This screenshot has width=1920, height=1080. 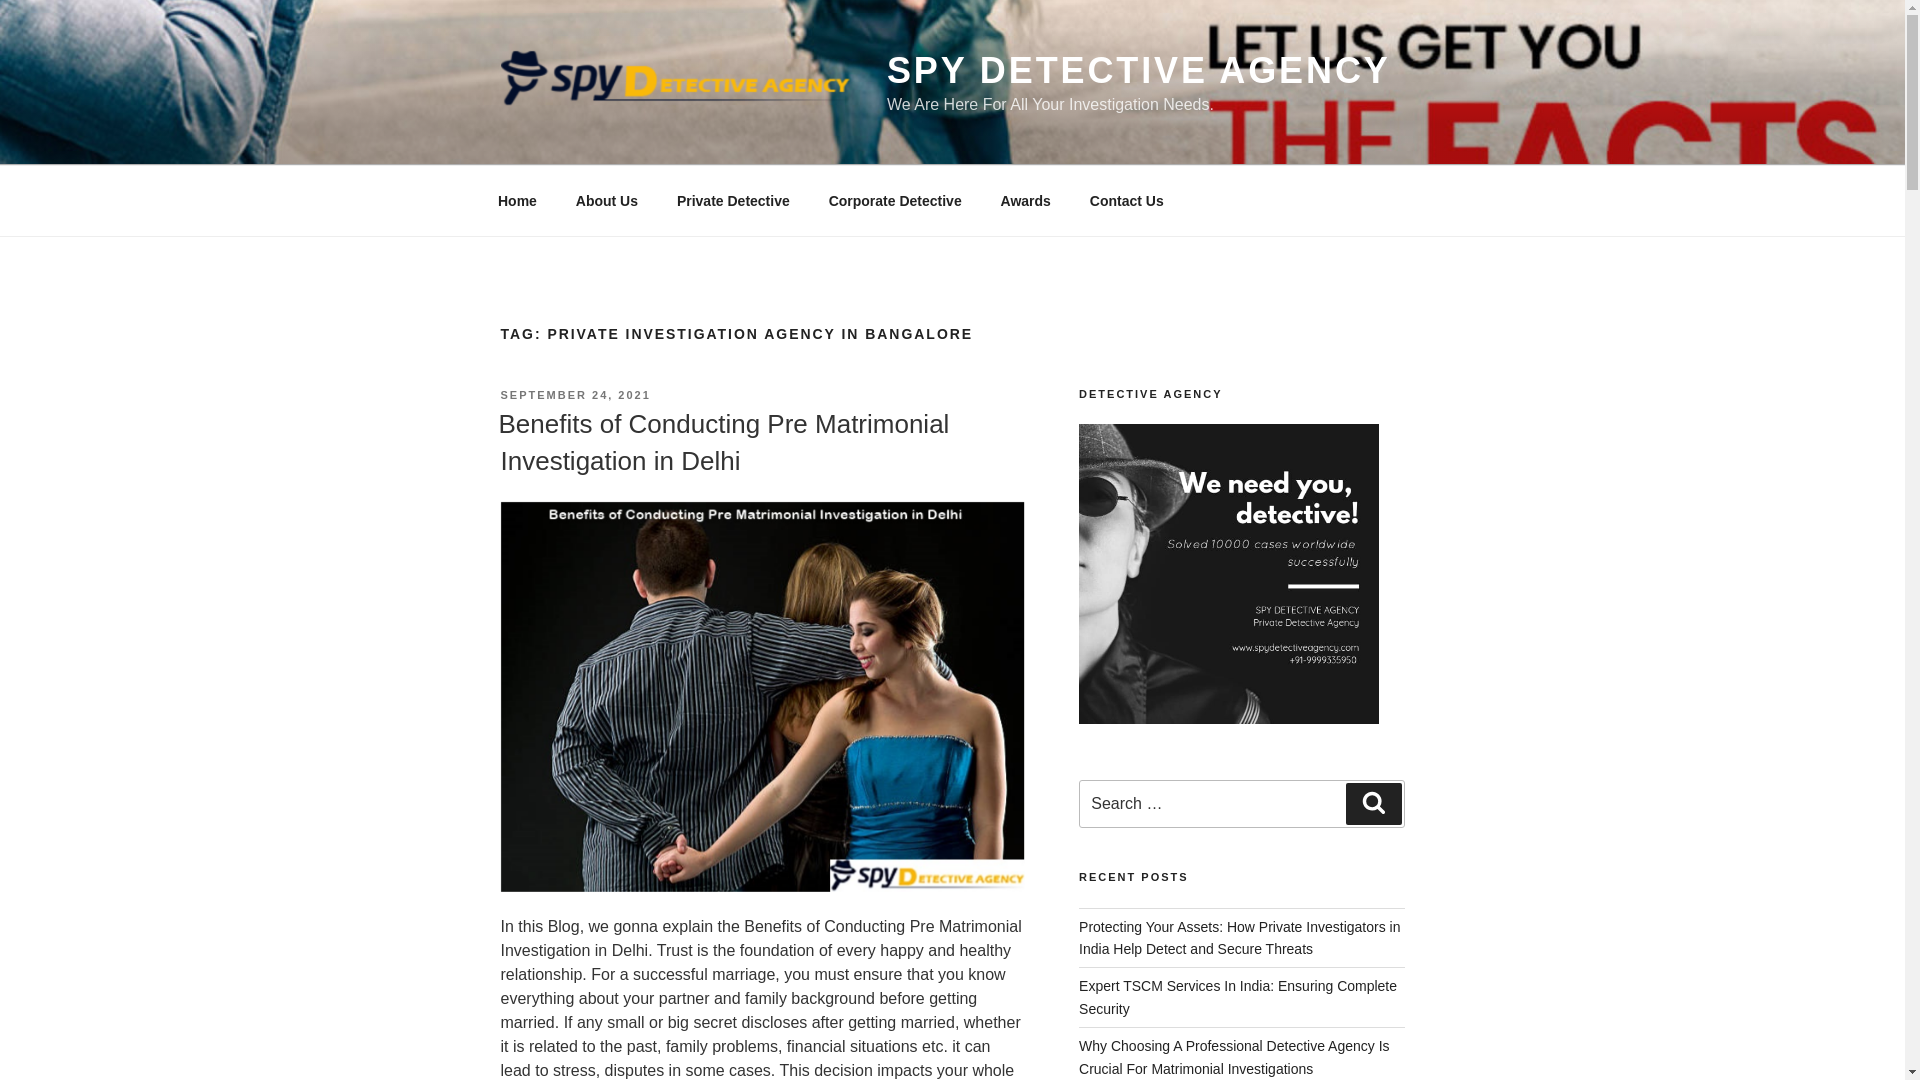 What do you see at coordinates (894, 200) in the screenshot?
I see `Corporate Detective` at bounding box center [894, 200].